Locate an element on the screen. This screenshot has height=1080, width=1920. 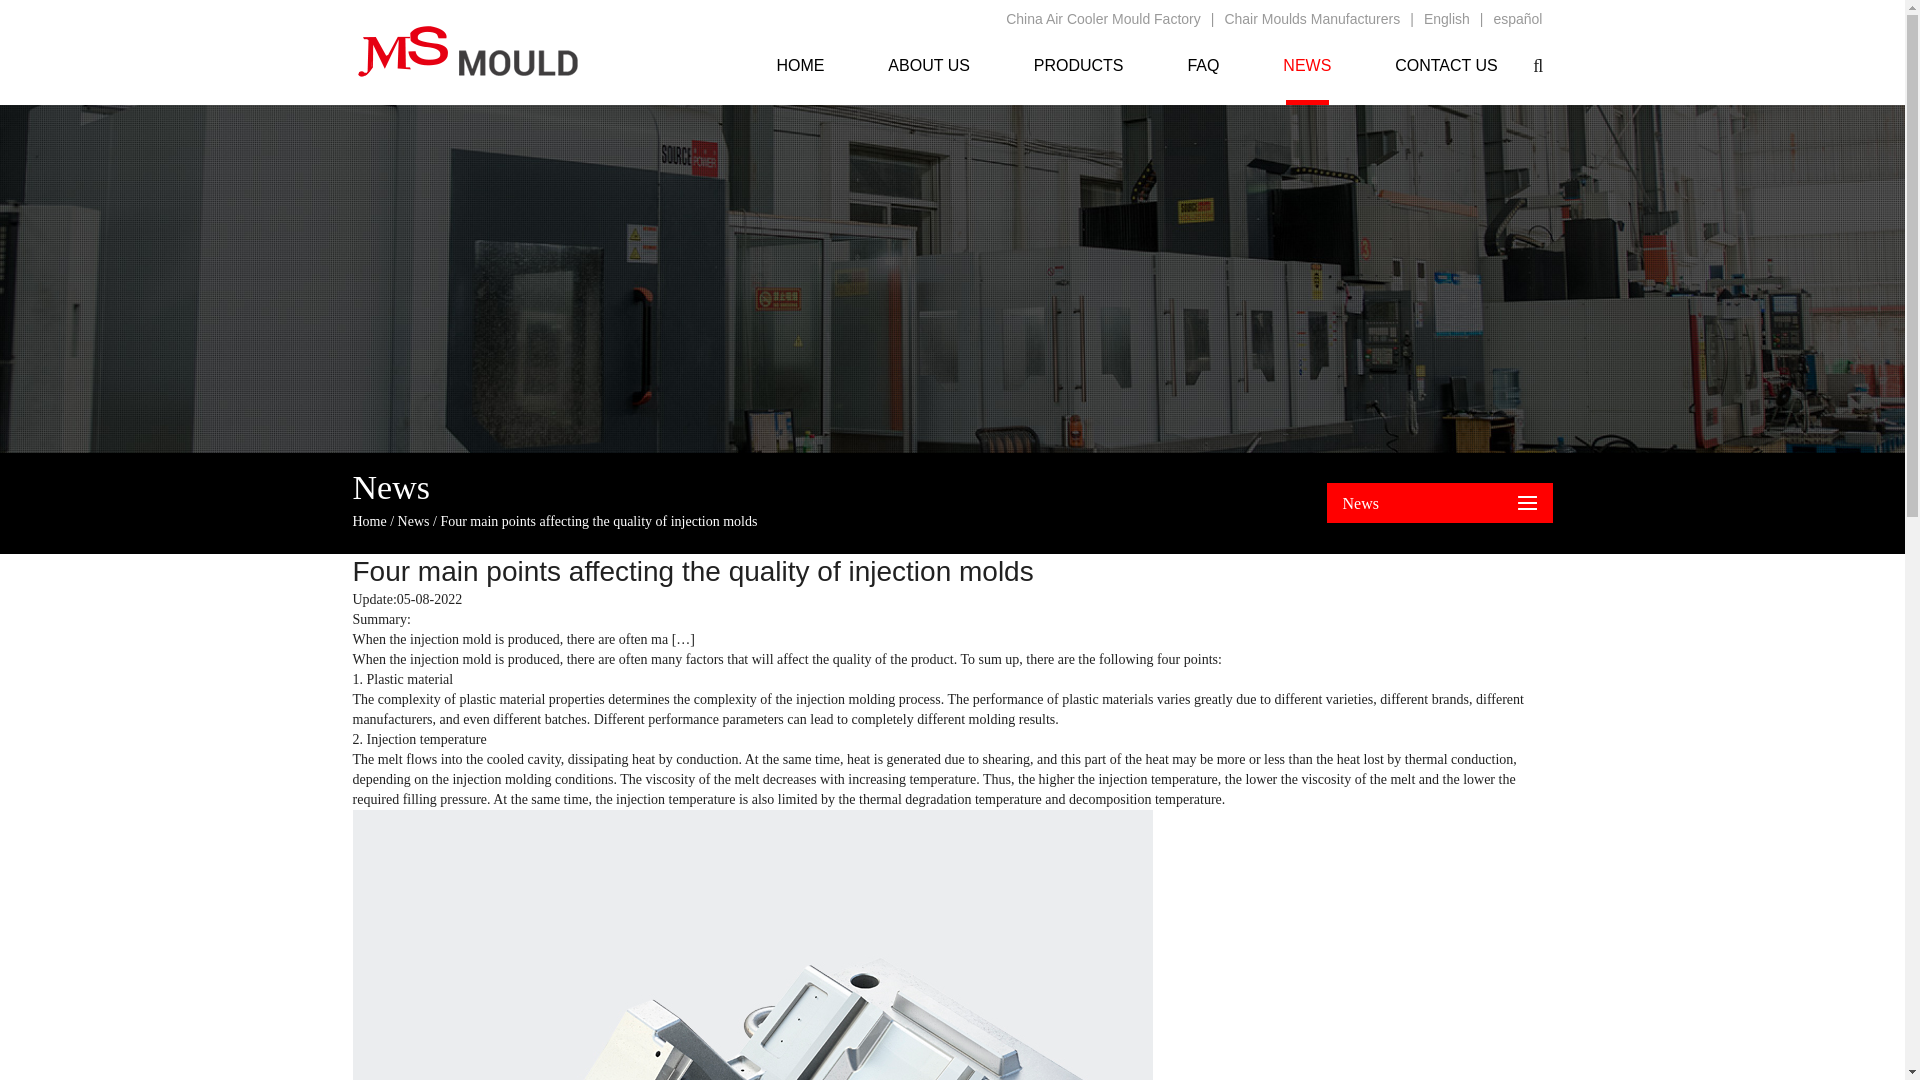
Chair Moulds Manufacturers is located at coordinates (1312, 18).